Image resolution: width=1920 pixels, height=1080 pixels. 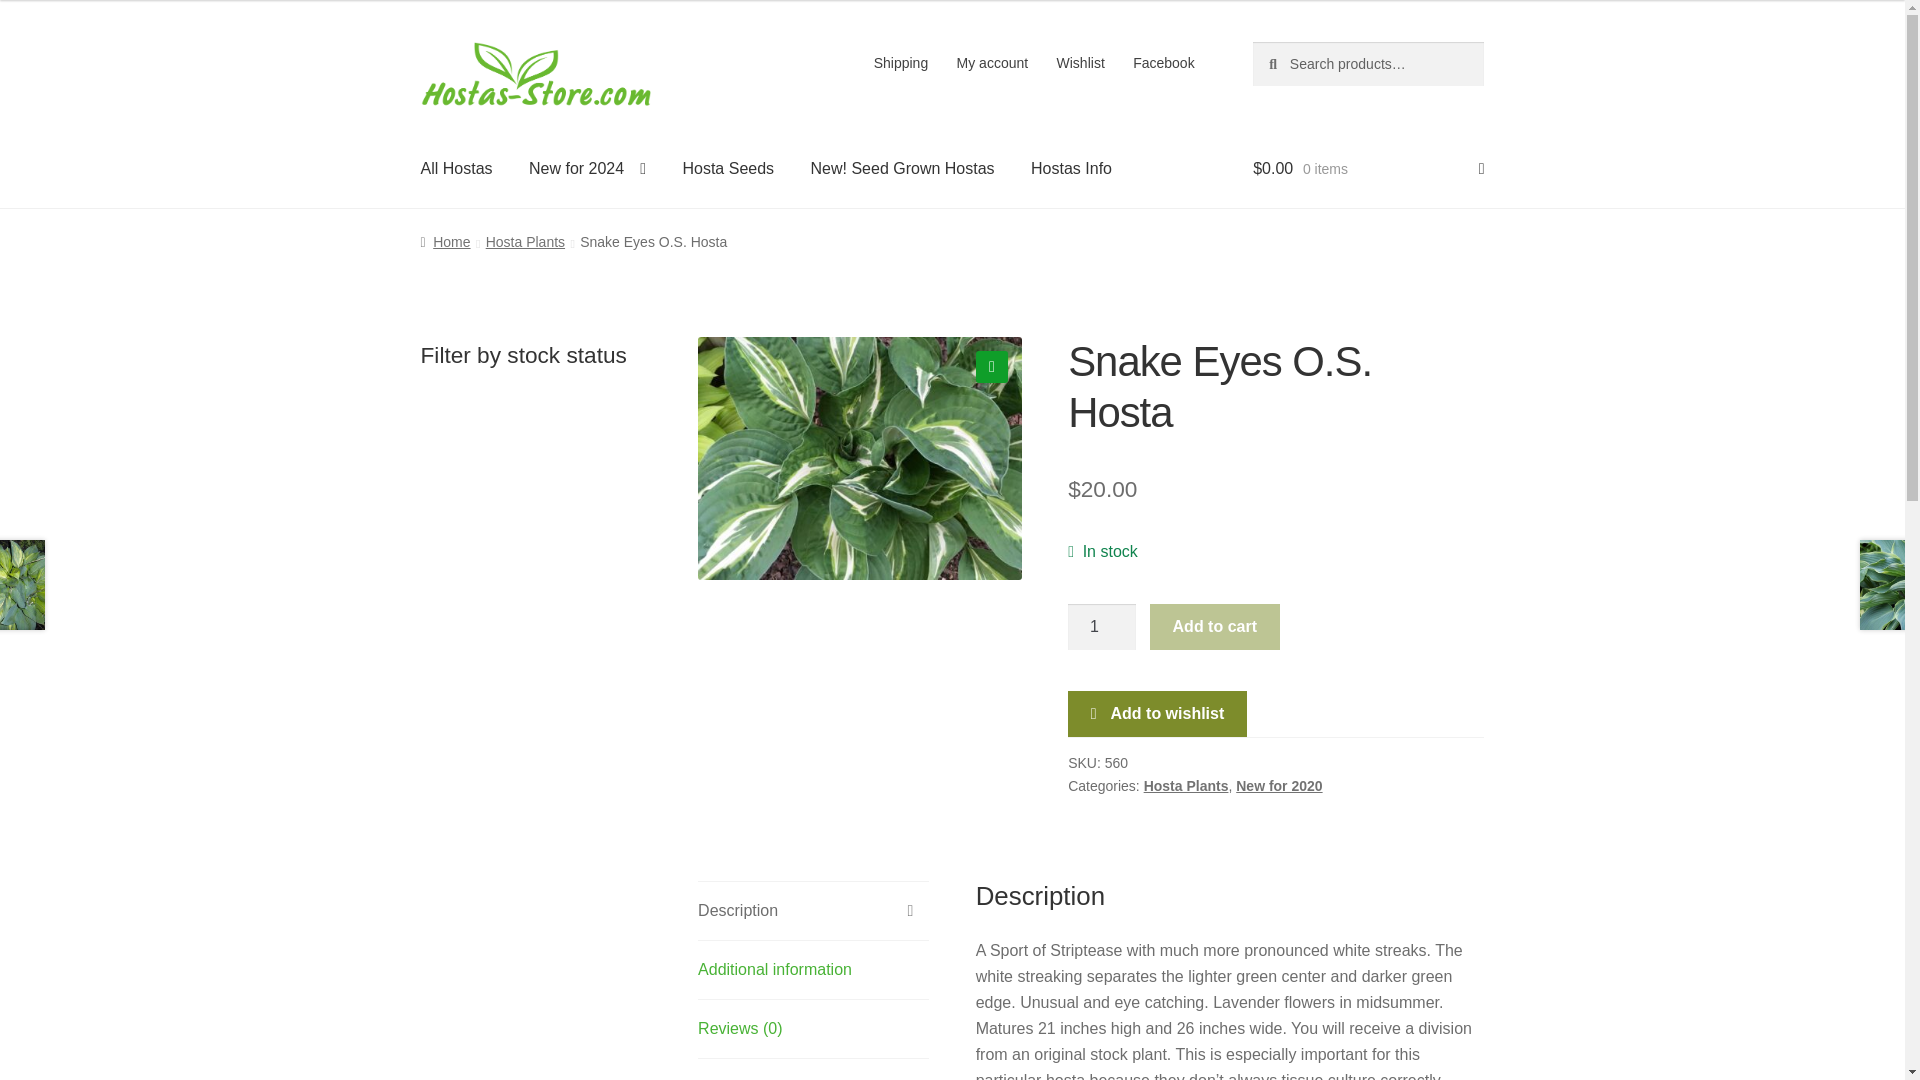 What do you see at coordinates (1080, 63) in the screenshot?
I see `Wishlist` at bounding box center [1080, 63].